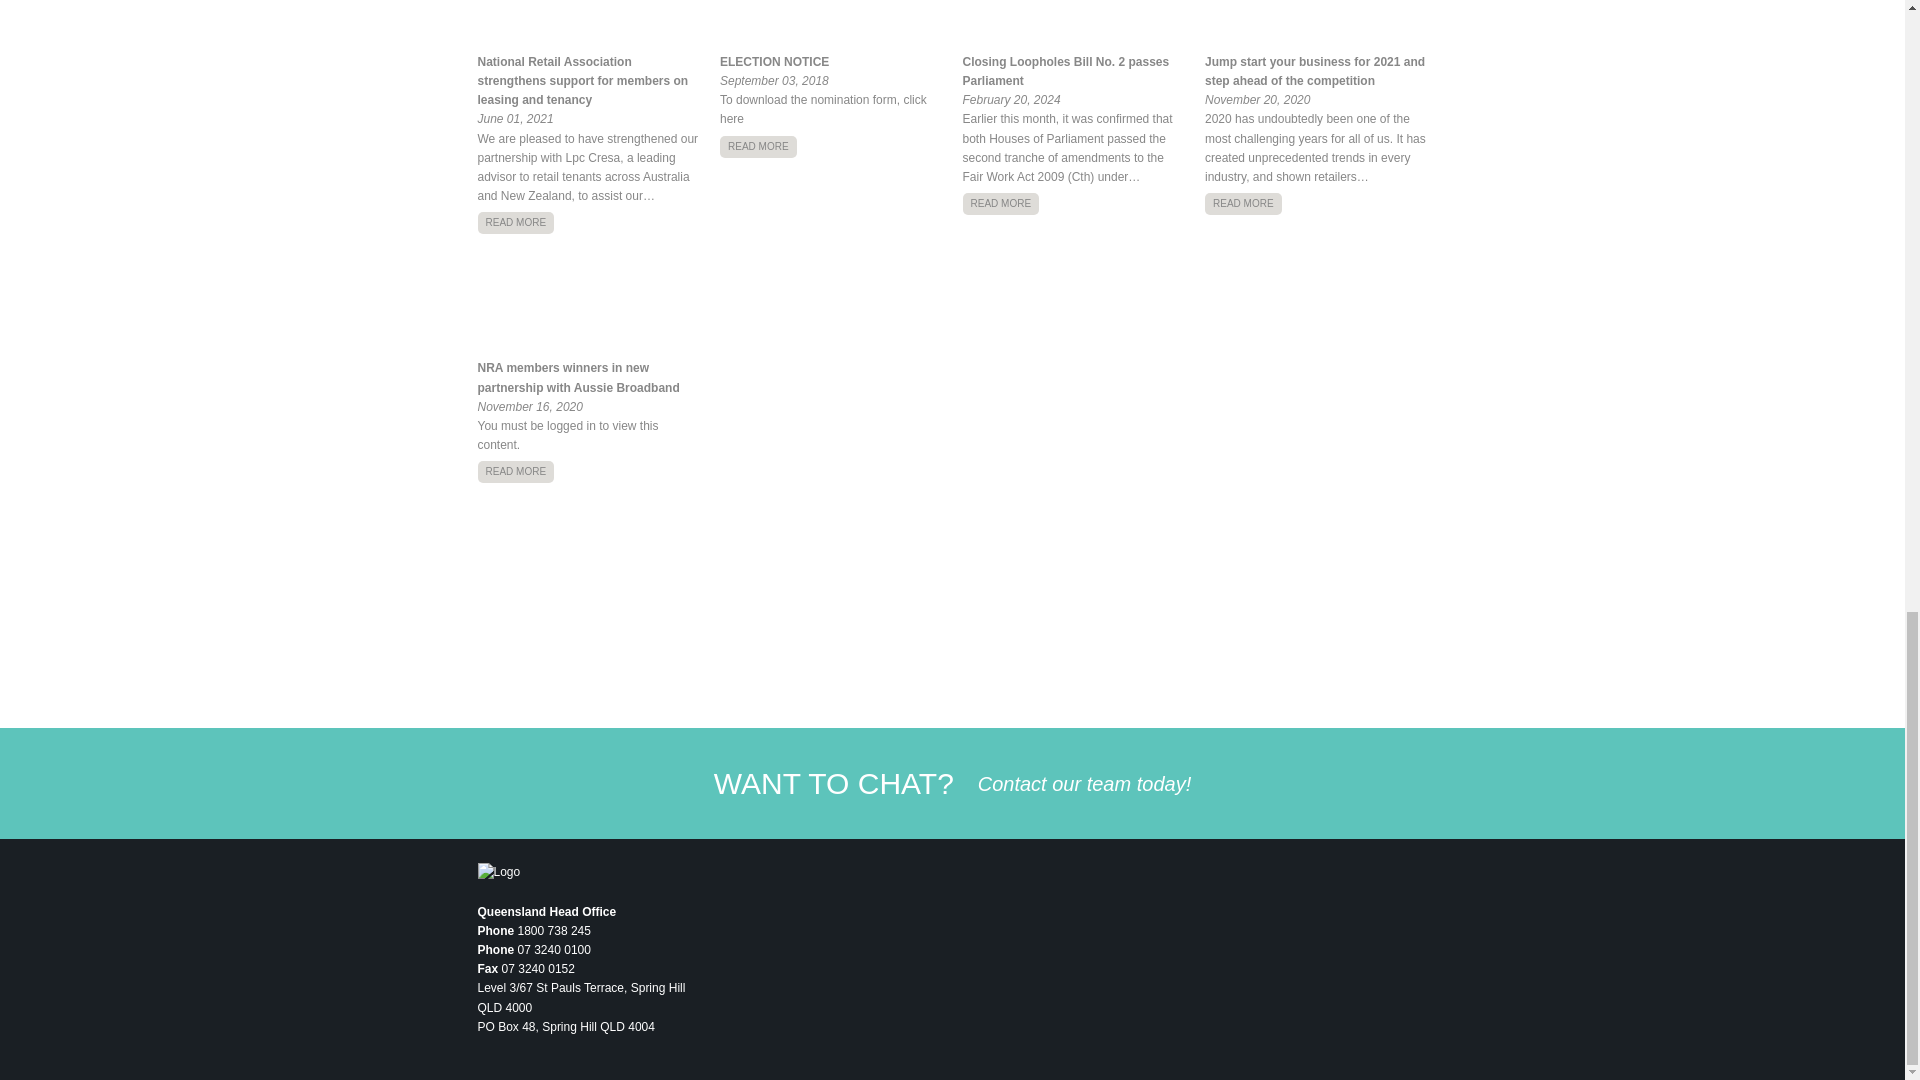 This screenshot has height=1080, width=1920. I want to click on READ MORE, so click(1000, 204).